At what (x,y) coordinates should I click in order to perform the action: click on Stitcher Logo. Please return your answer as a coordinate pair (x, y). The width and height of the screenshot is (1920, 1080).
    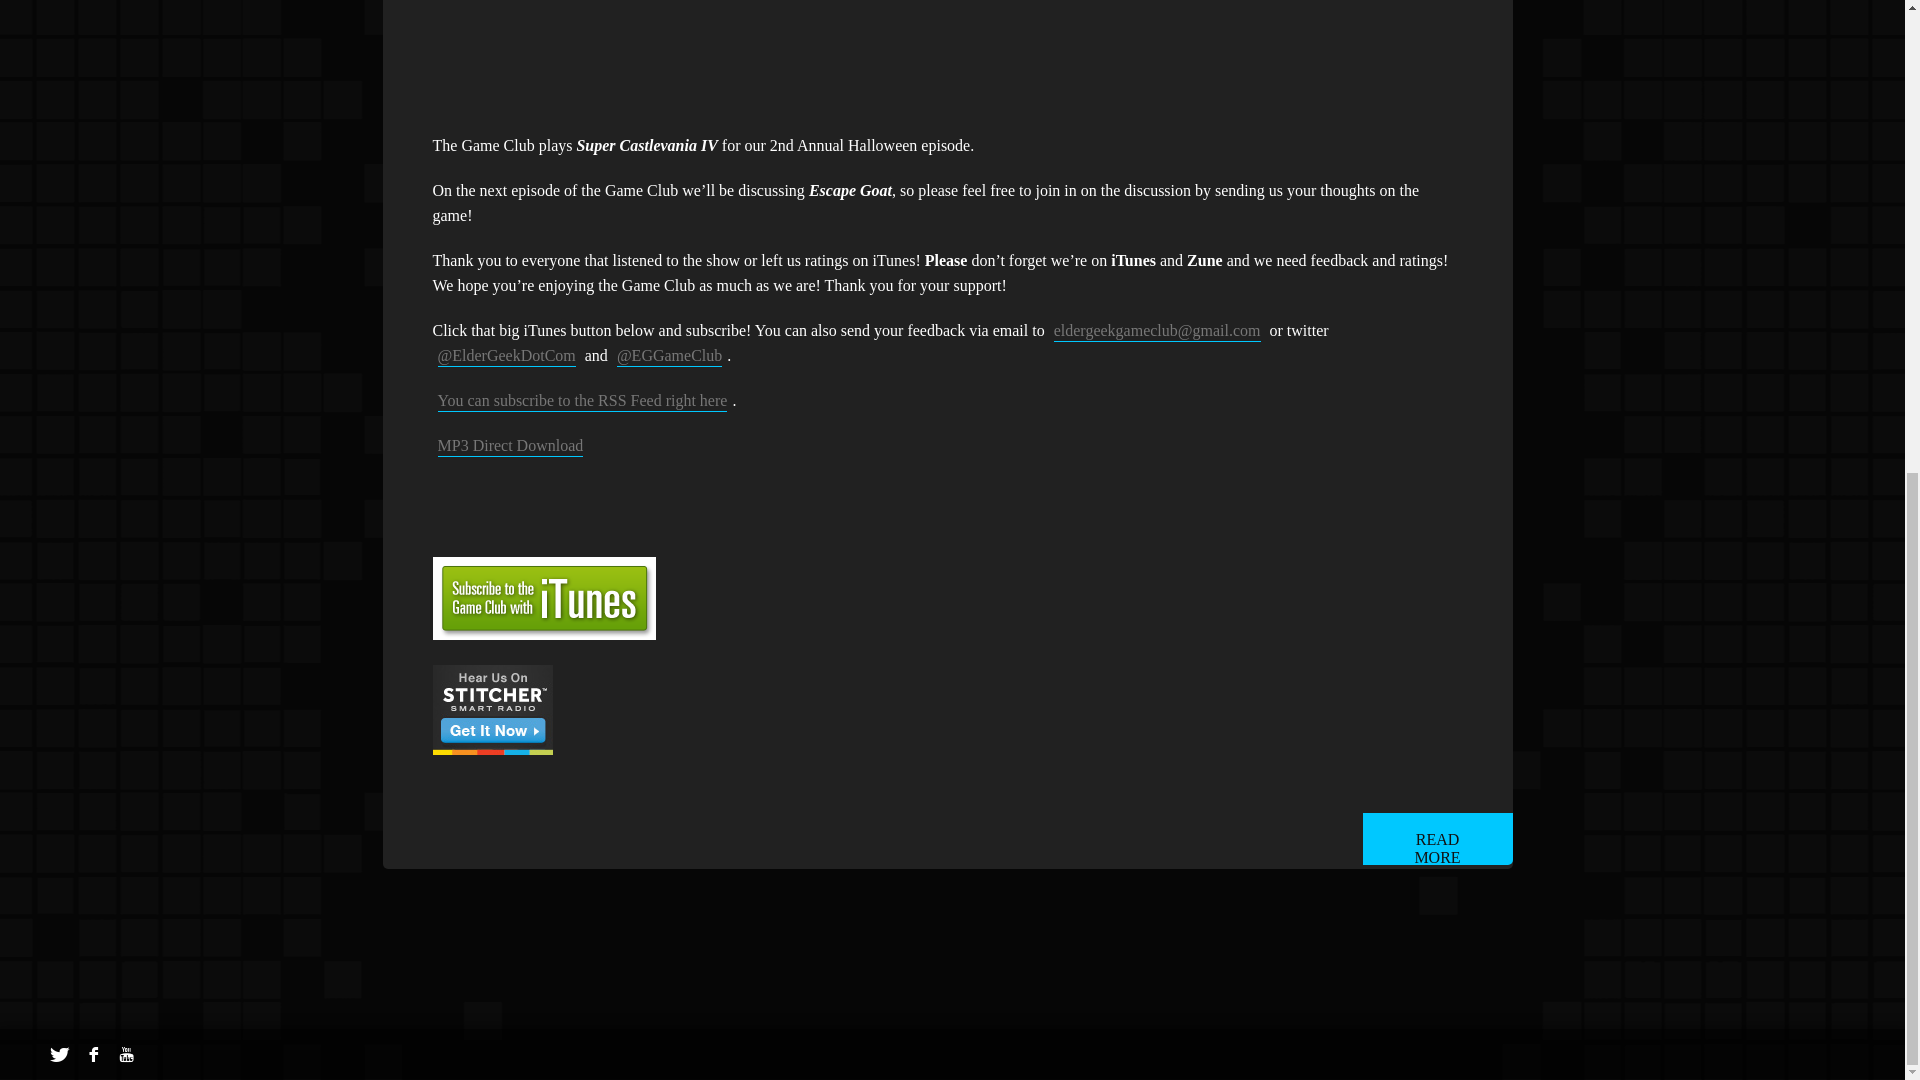
    Looking at the image, I should click on (492, 710).